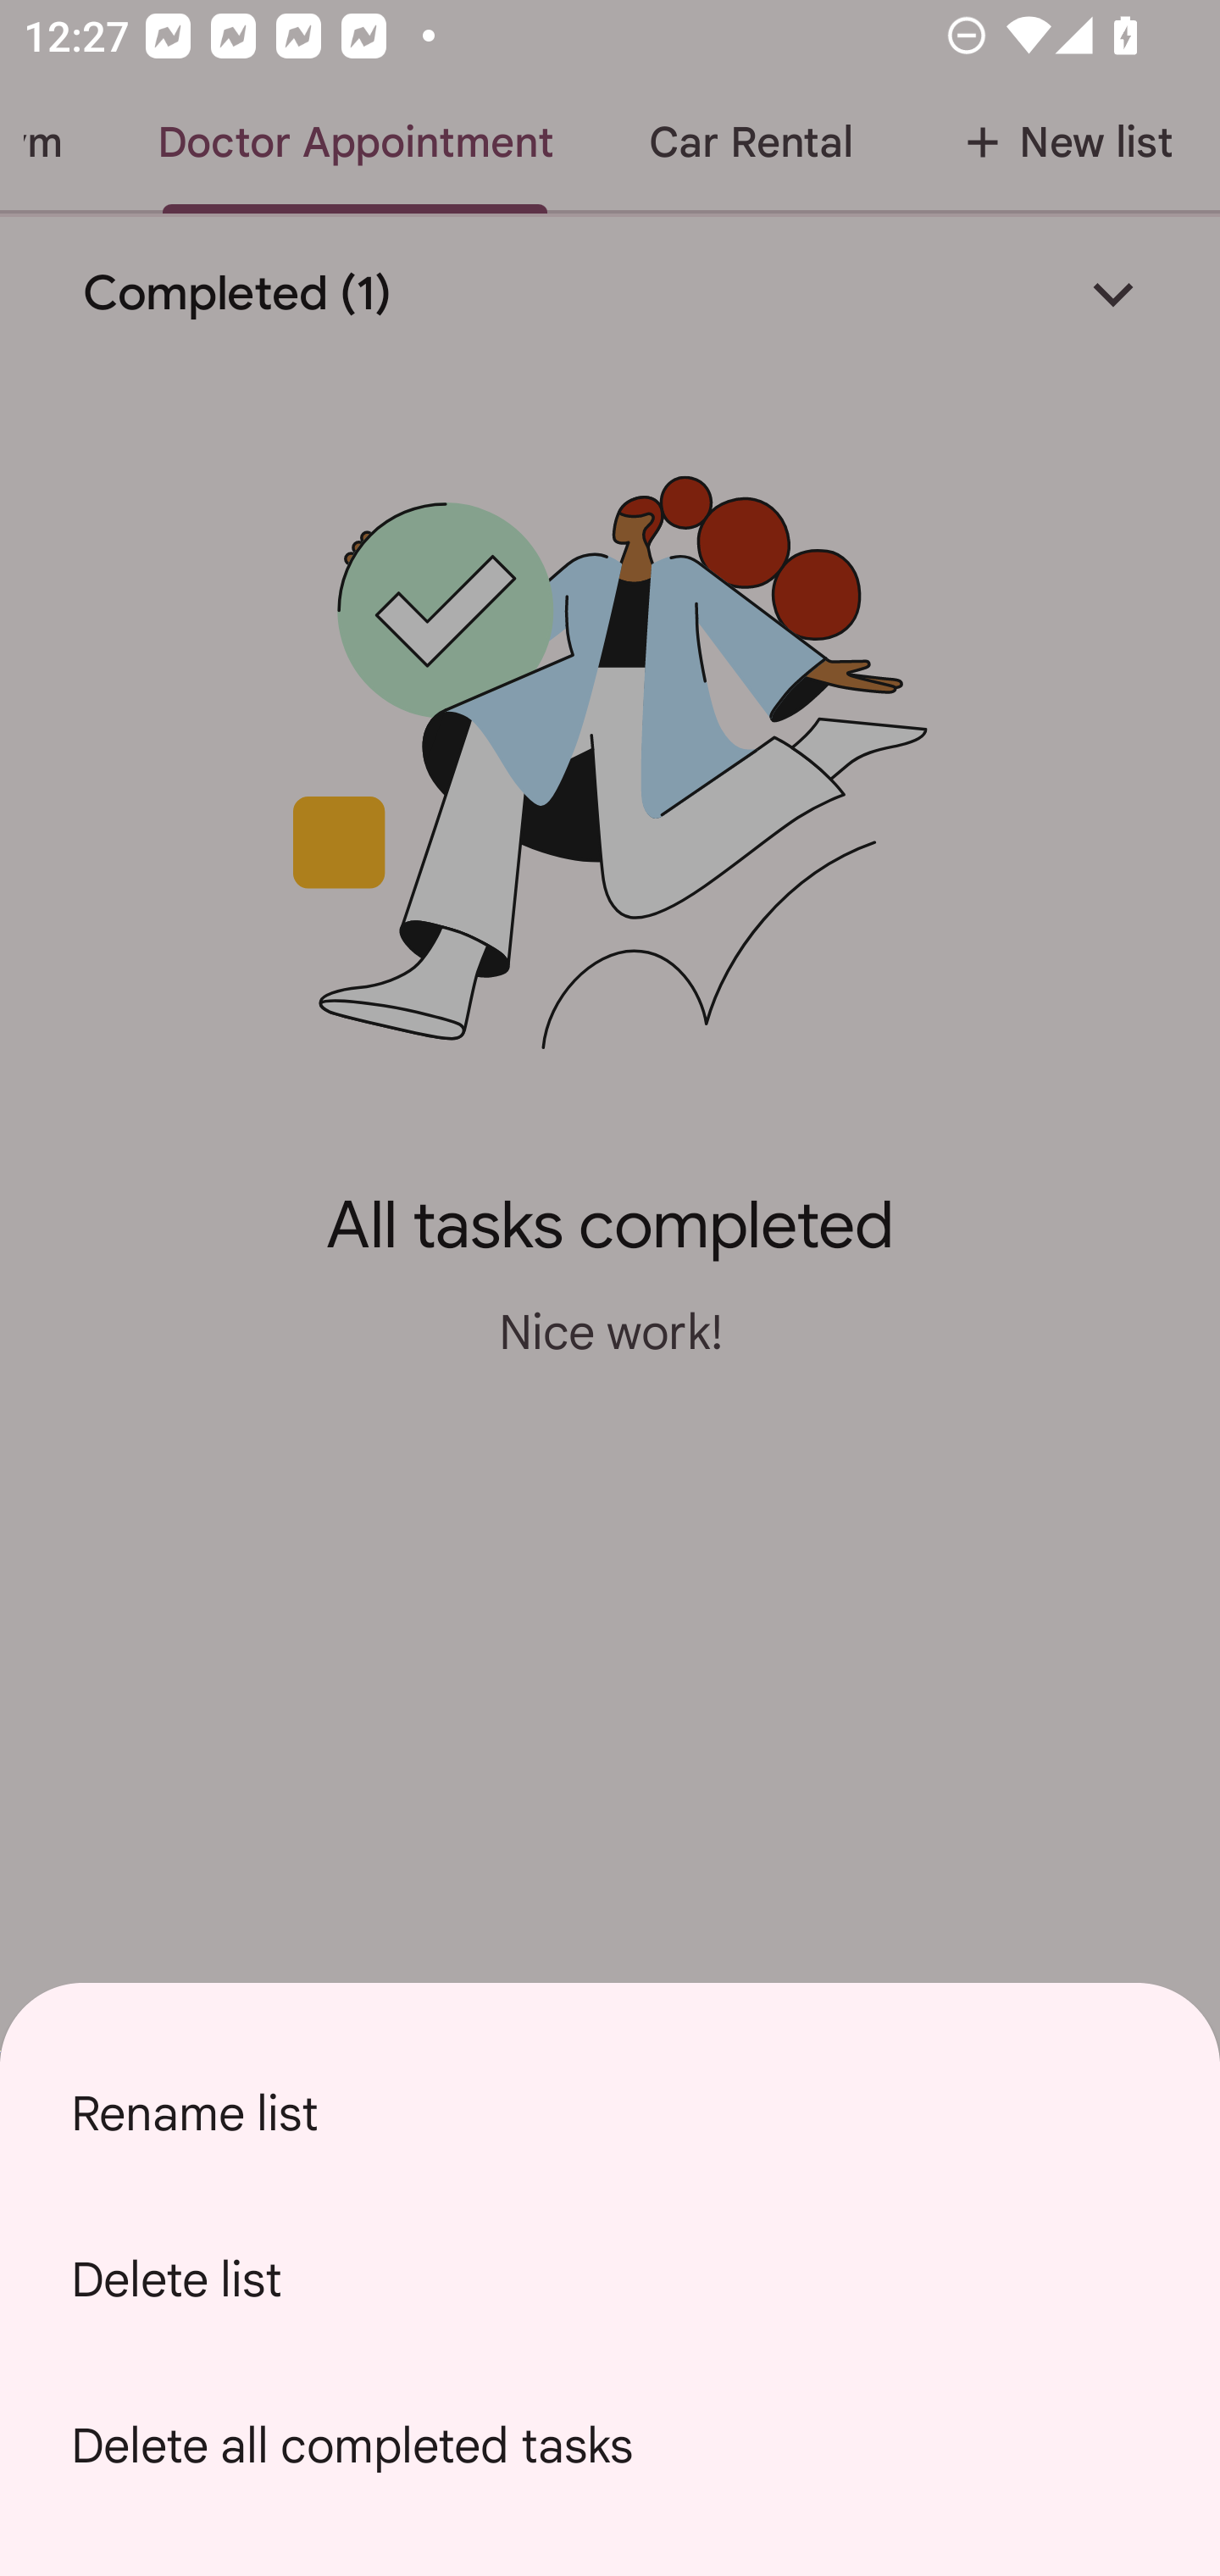 The image size is (1220, 2576). What do you see at coordinates (610, 2279) in the screenshot?
I see `Delete list` at bounding box center [610, 2279].